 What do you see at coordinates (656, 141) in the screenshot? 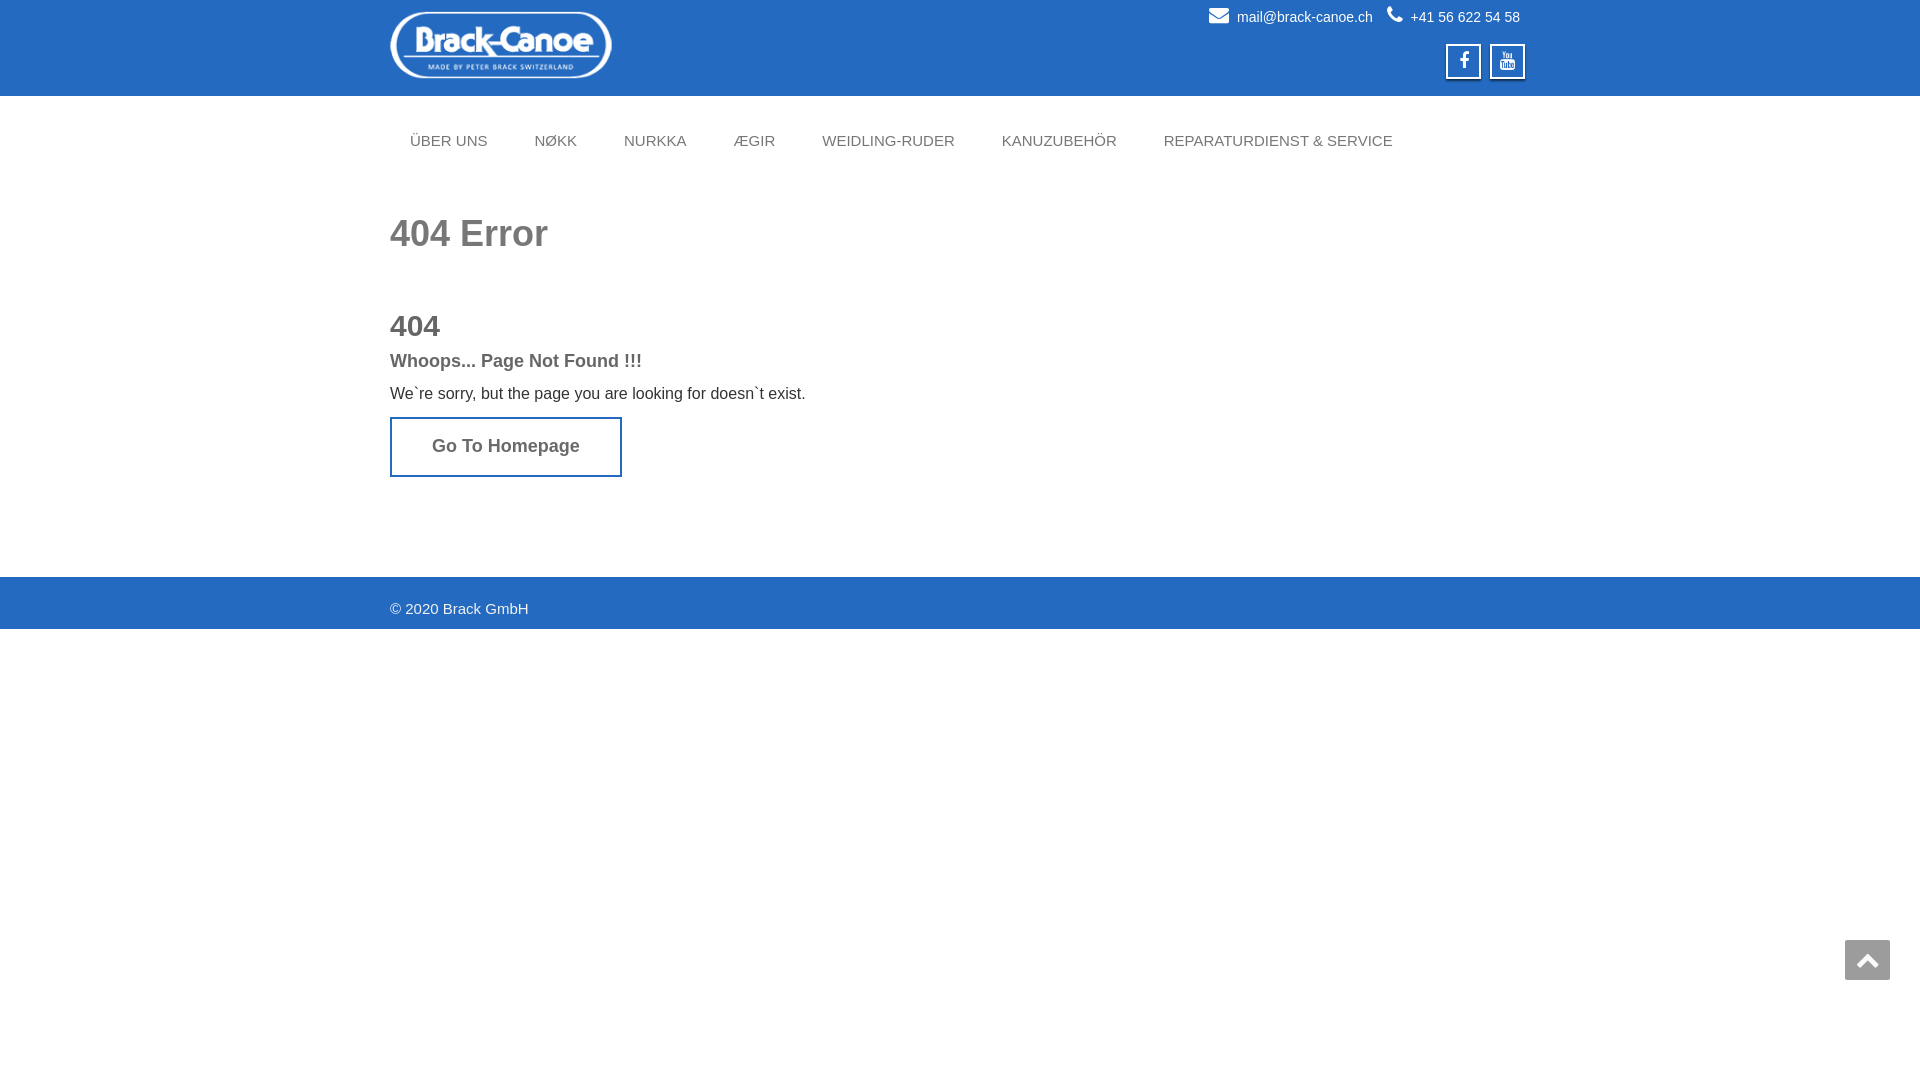
I see `NURKKA` at bounding box center [656, 141].